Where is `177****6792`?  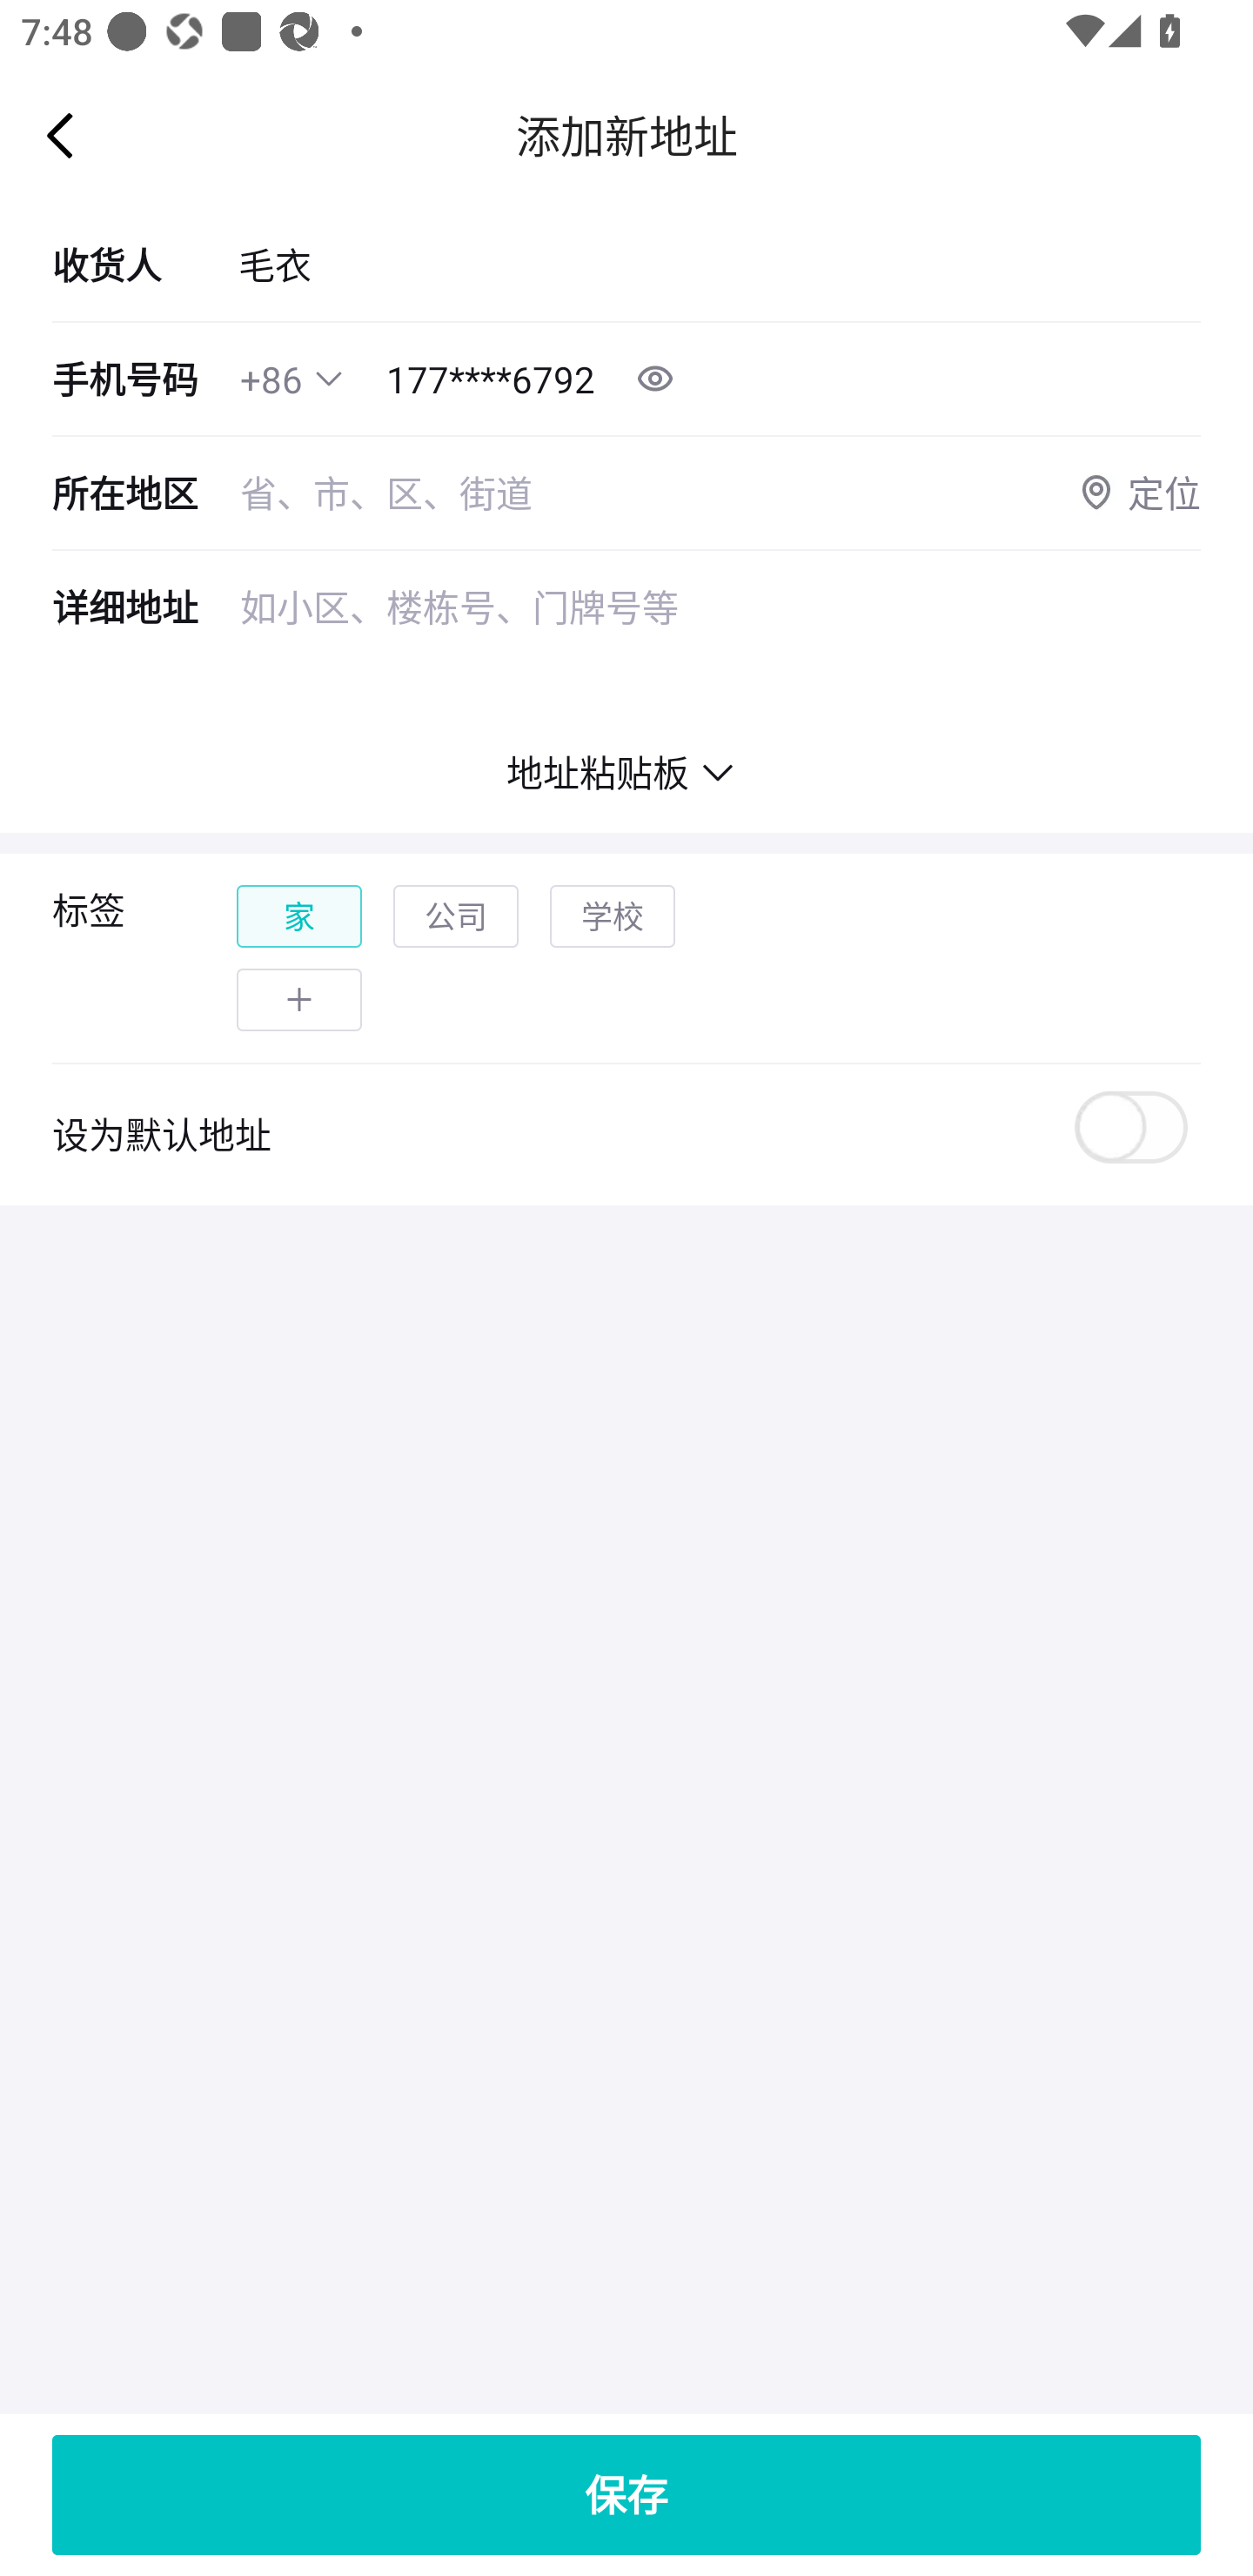 177****6792 is located at coordinates (491, 379).